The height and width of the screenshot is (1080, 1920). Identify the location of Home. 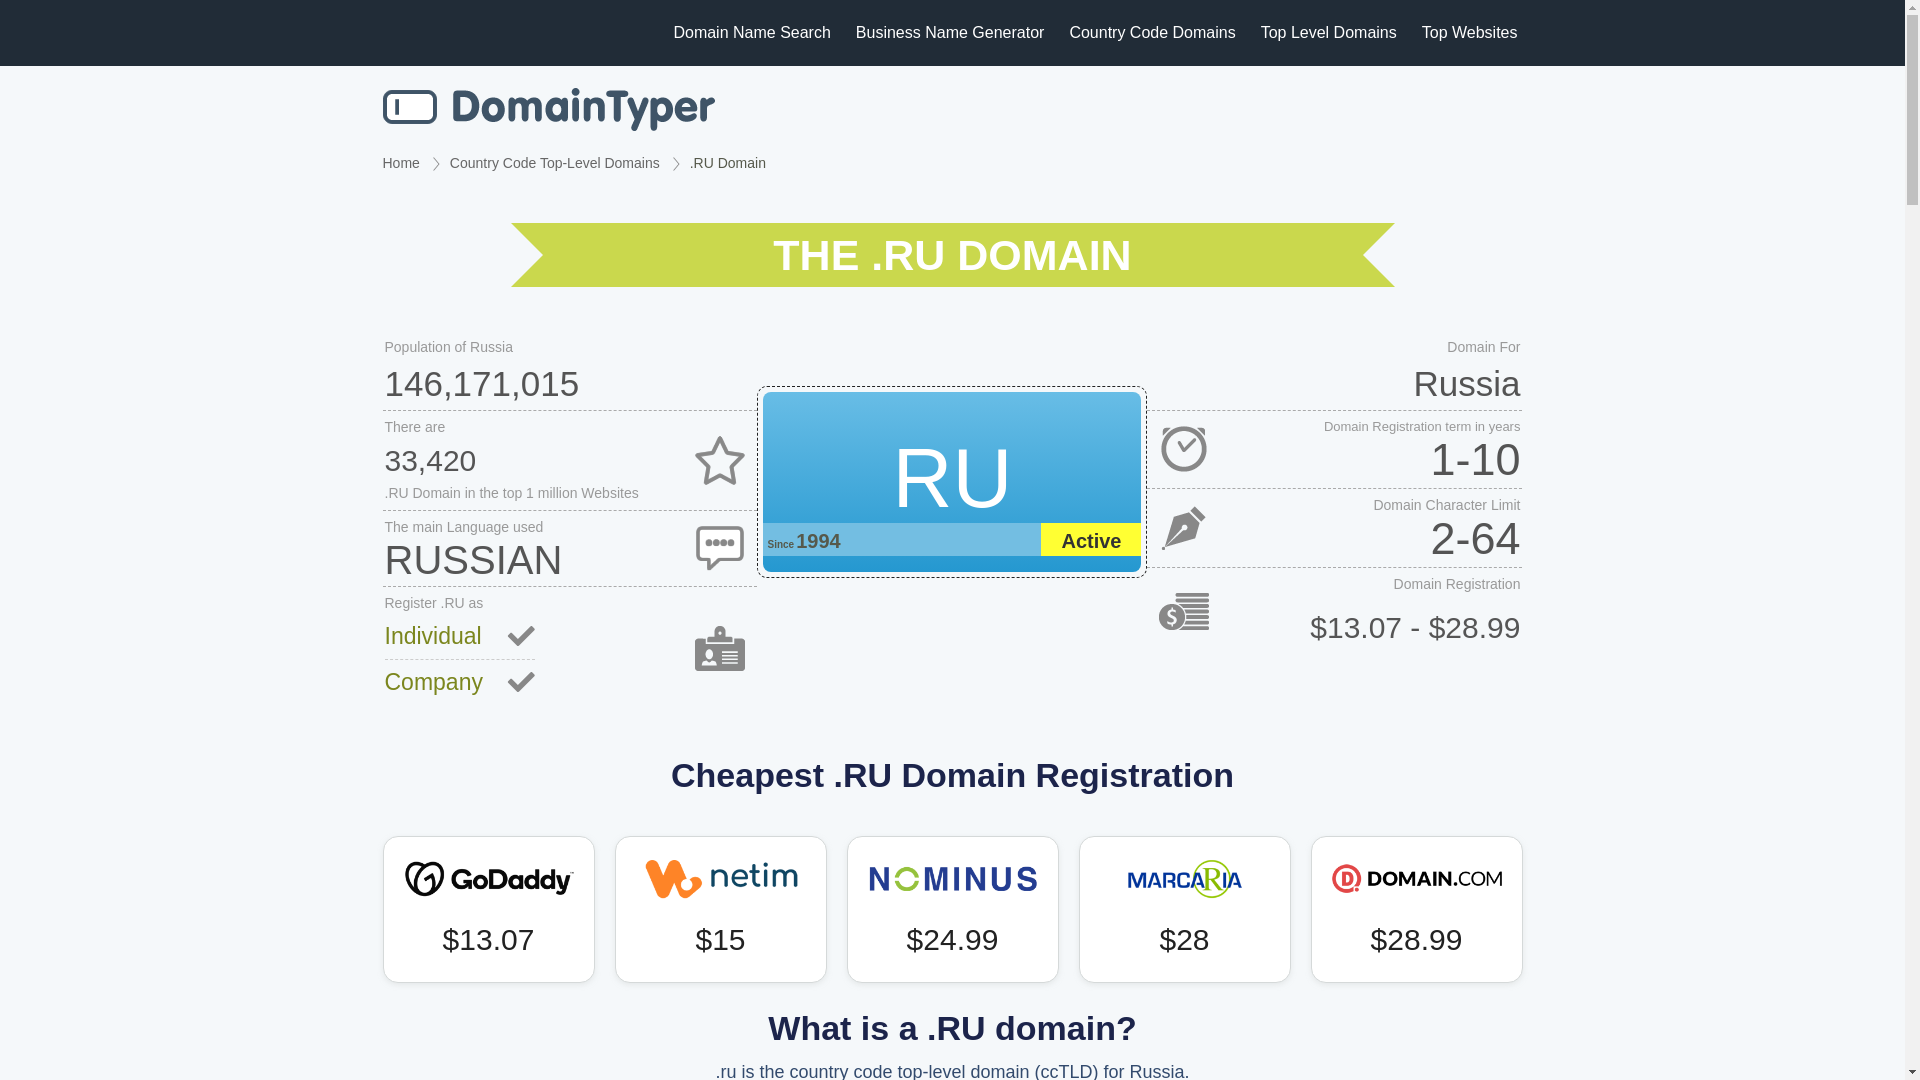
(400, 162).